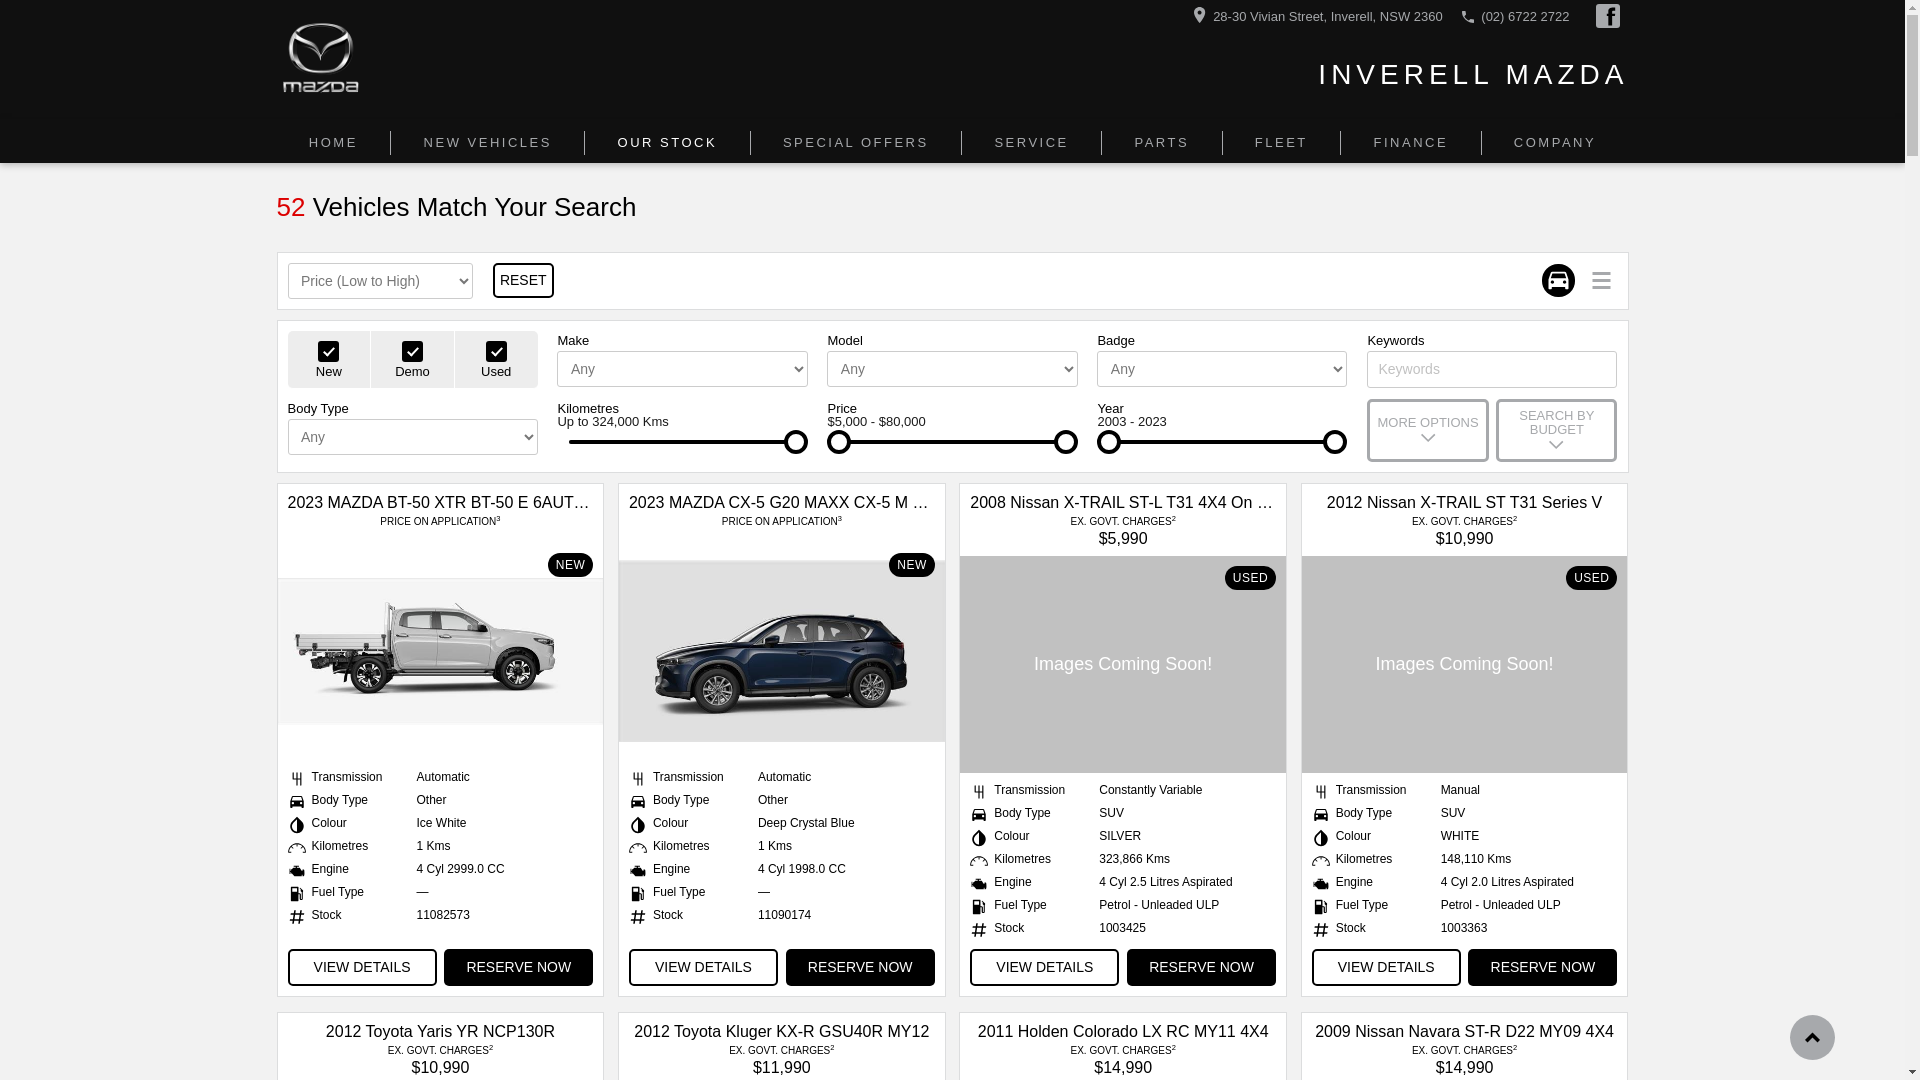 This screenshot has width=1920, height=1080. Describe the element at coordinates (1464, 529) in the screenshot. I see `EX. GOVT. CHARGES2
$10,990` at that location.